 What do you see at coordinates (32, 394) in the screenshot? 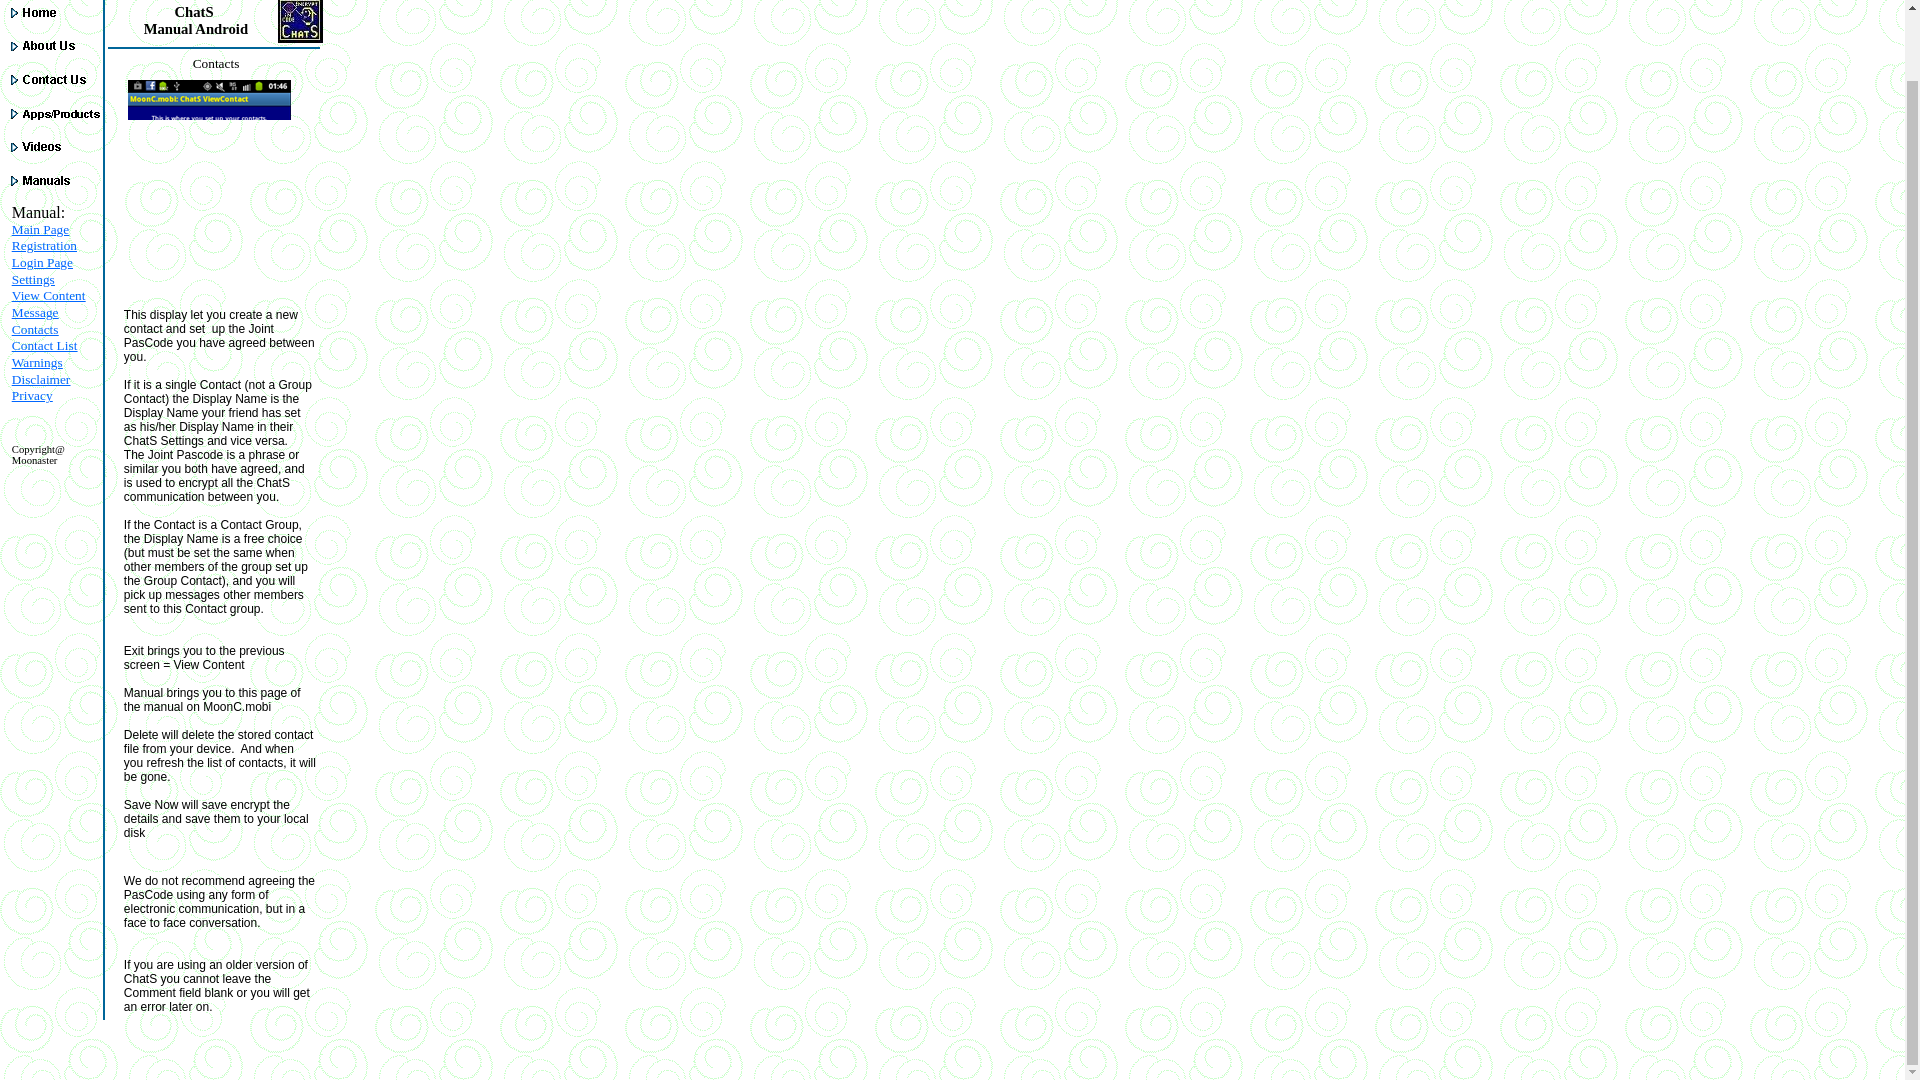
I see `Privacy` at bounding box center [32, 394].